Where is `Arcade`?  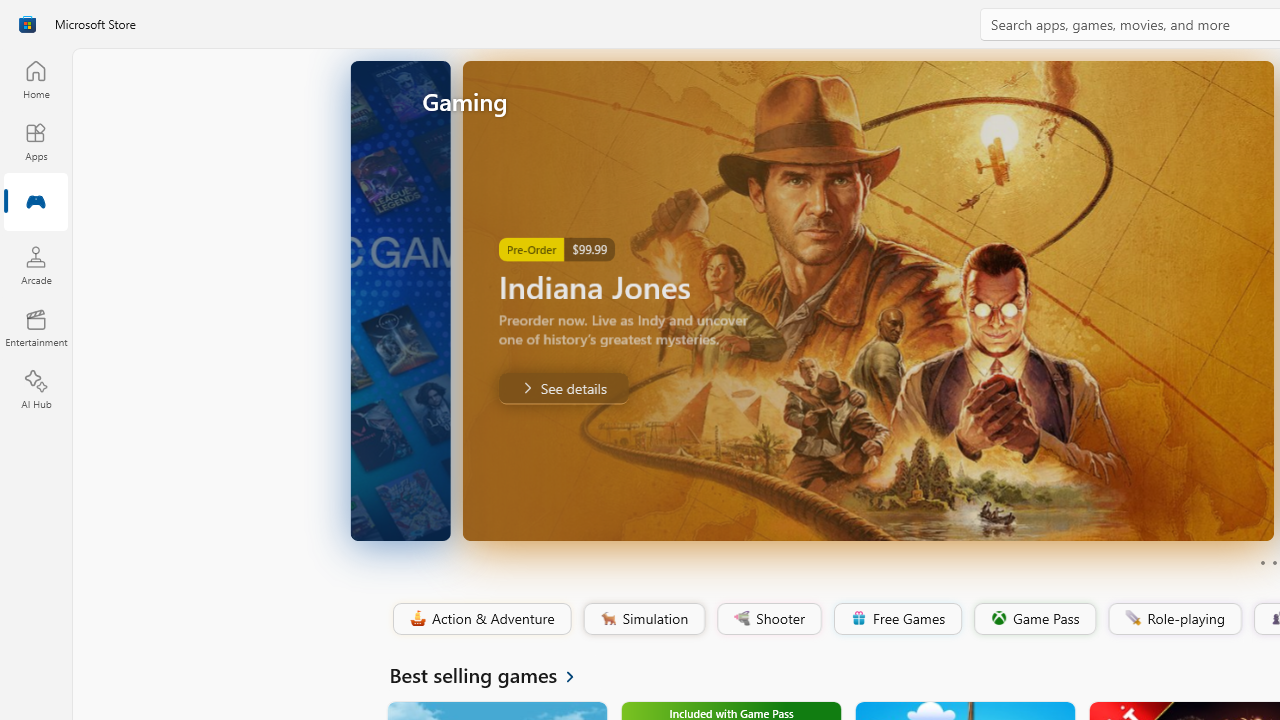
Arcade is located at coordinates (36, 265).